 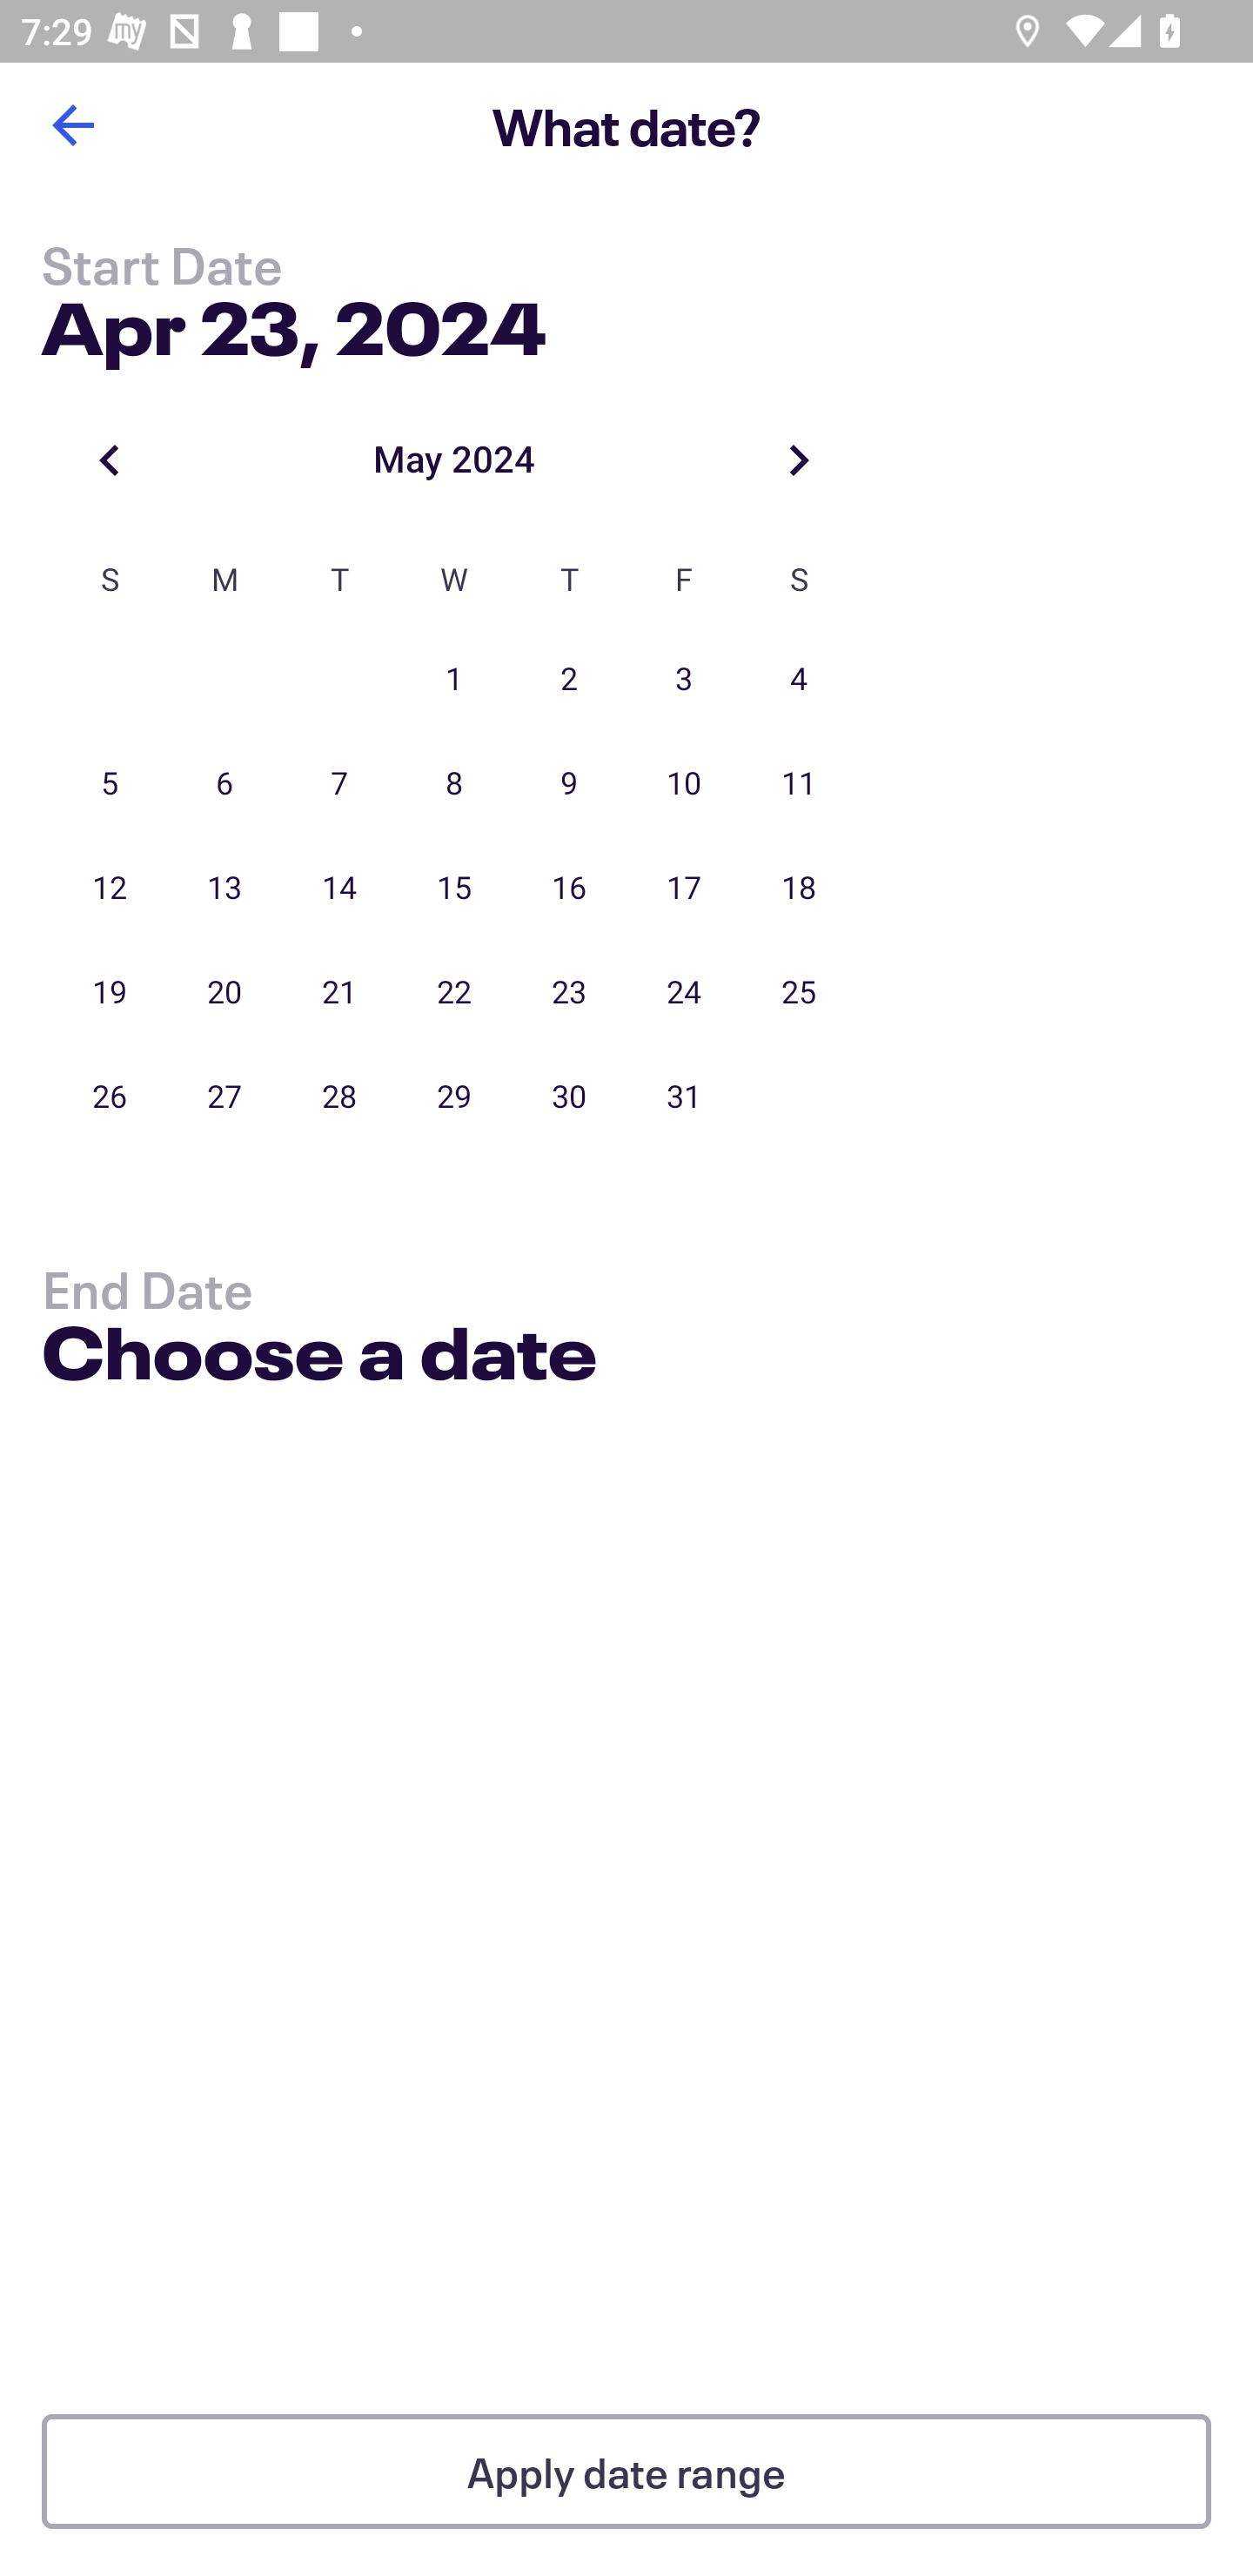 What do you see at coordinates (454, 992) in the screenshot?
I see `22 22 May 2024` at bounding box center [454, 992].